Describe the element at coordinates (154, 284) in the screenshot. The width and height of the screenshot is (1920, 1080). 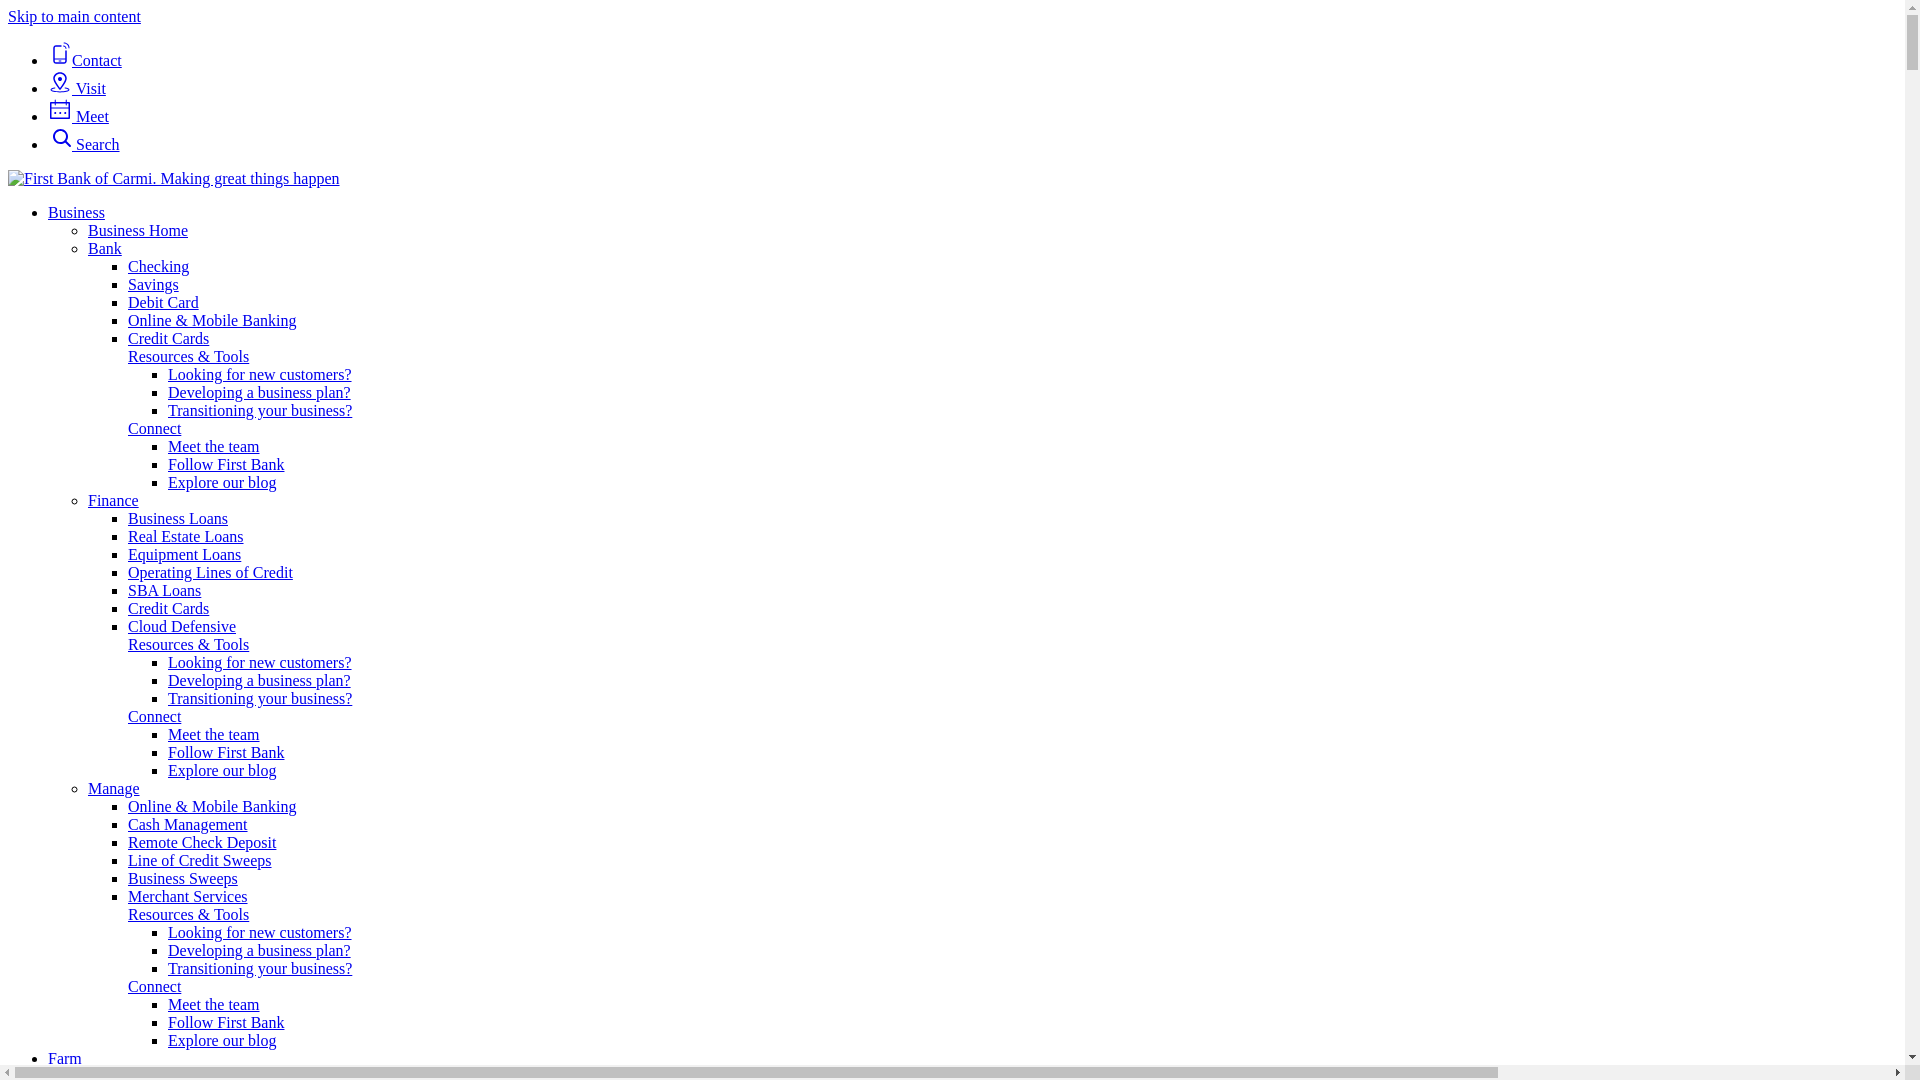
I see `Savings` at that location.